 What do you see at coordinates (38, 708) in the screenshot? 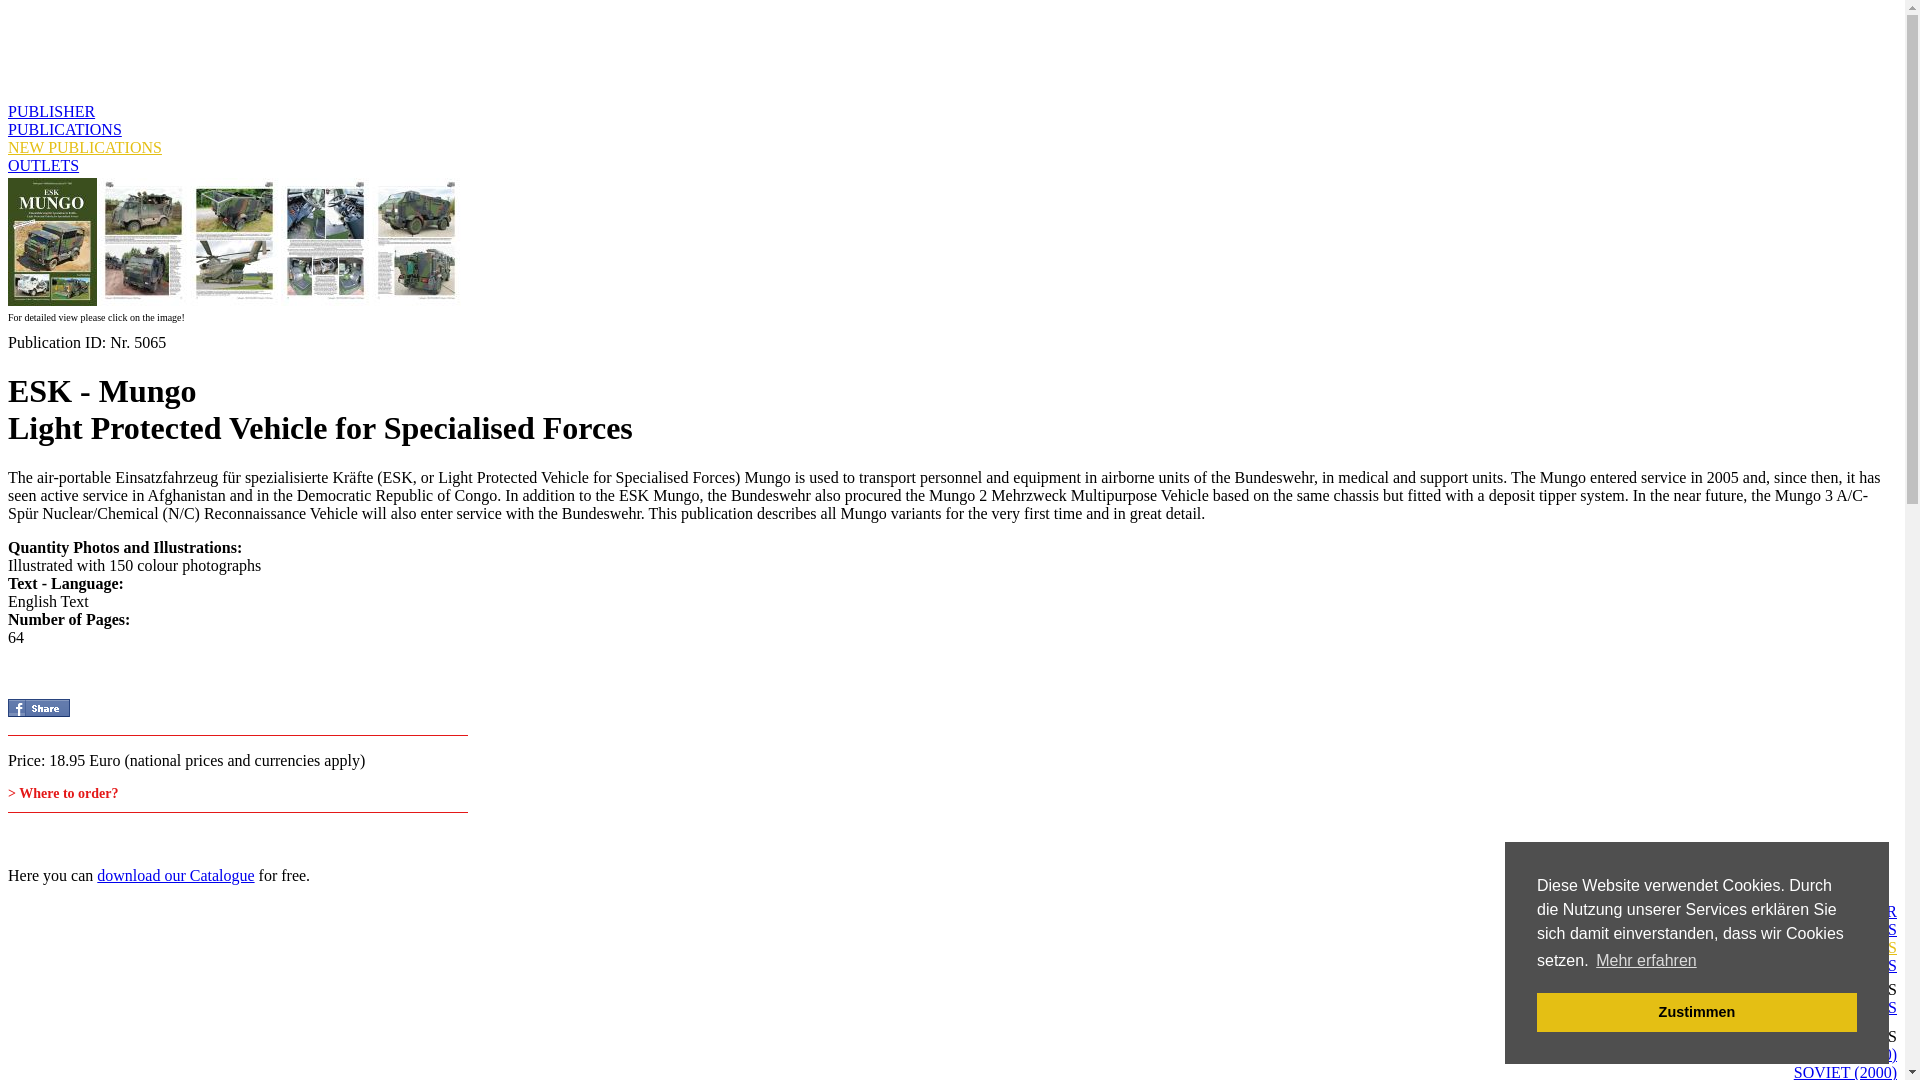
I see `Facebook` at bounding box center [38, 708].